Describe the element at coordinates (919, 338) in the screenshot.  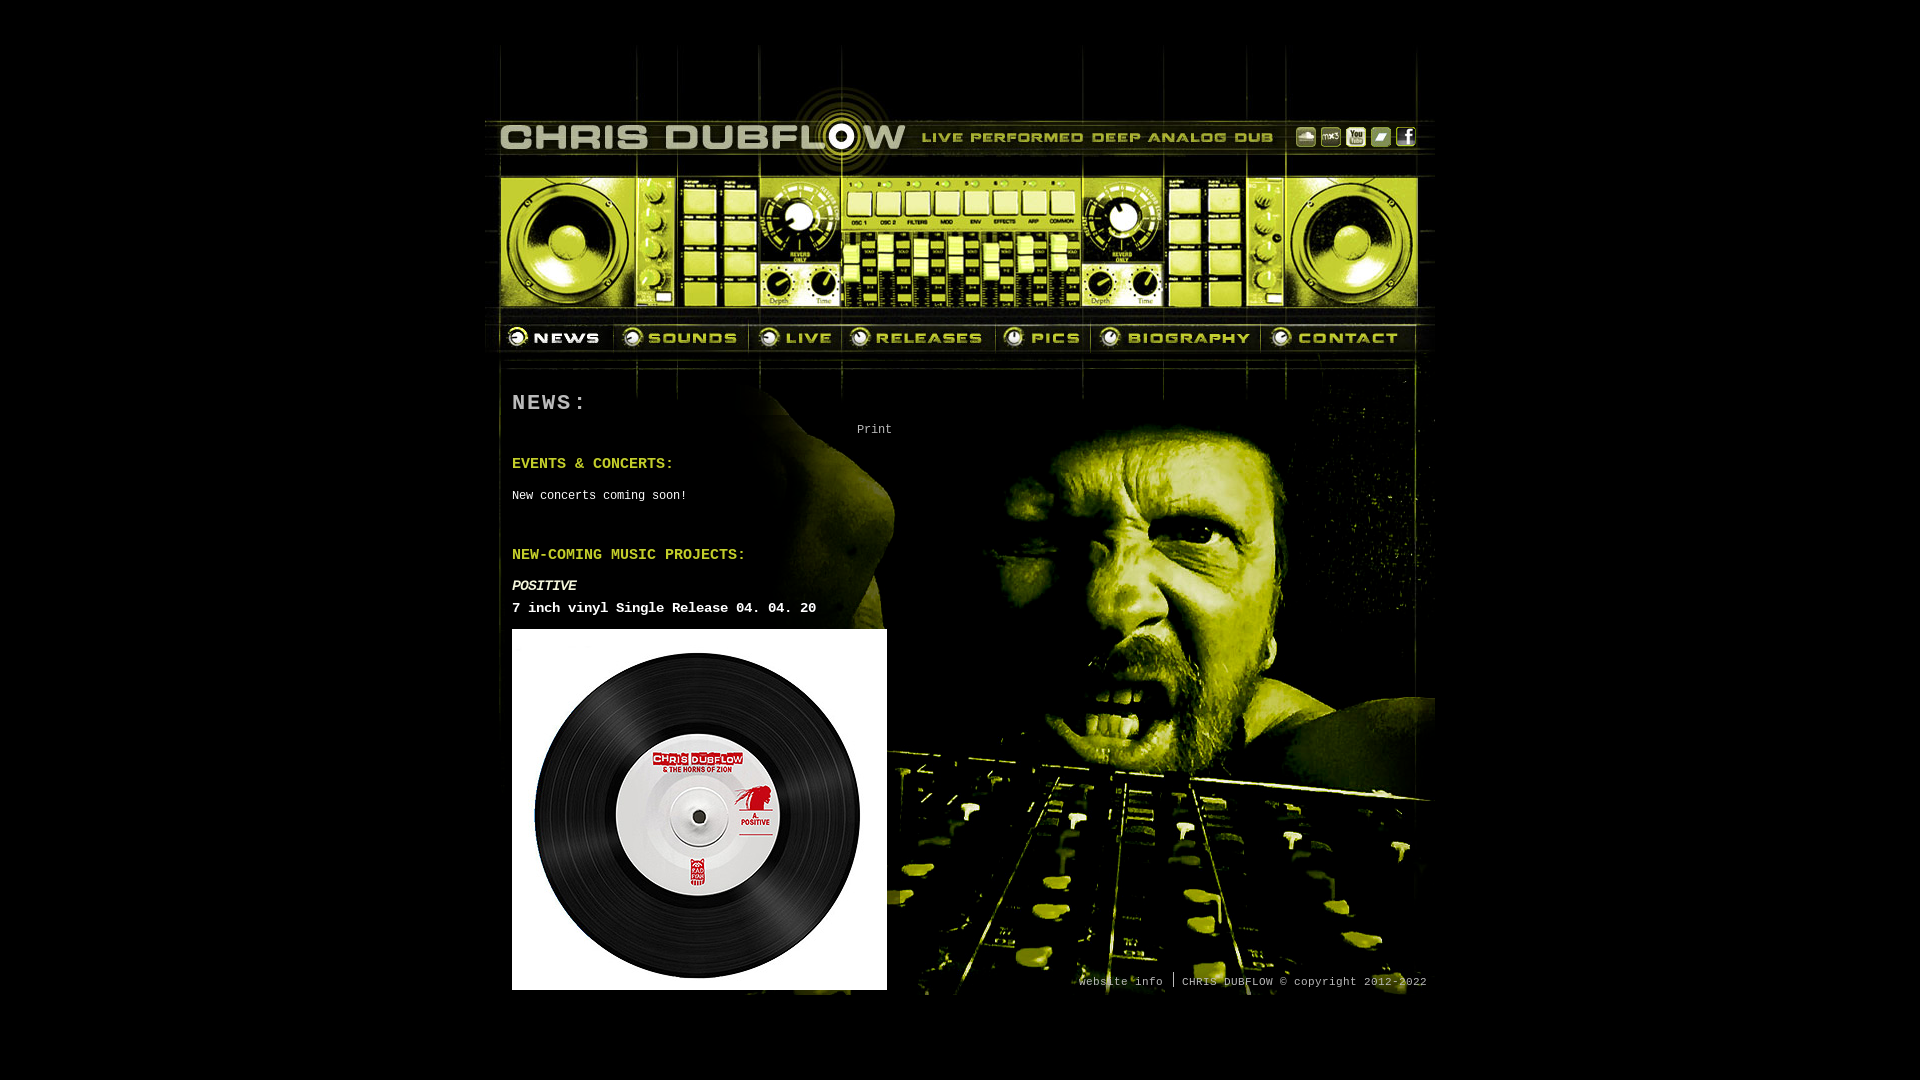
I see `RELEASES` at that location.